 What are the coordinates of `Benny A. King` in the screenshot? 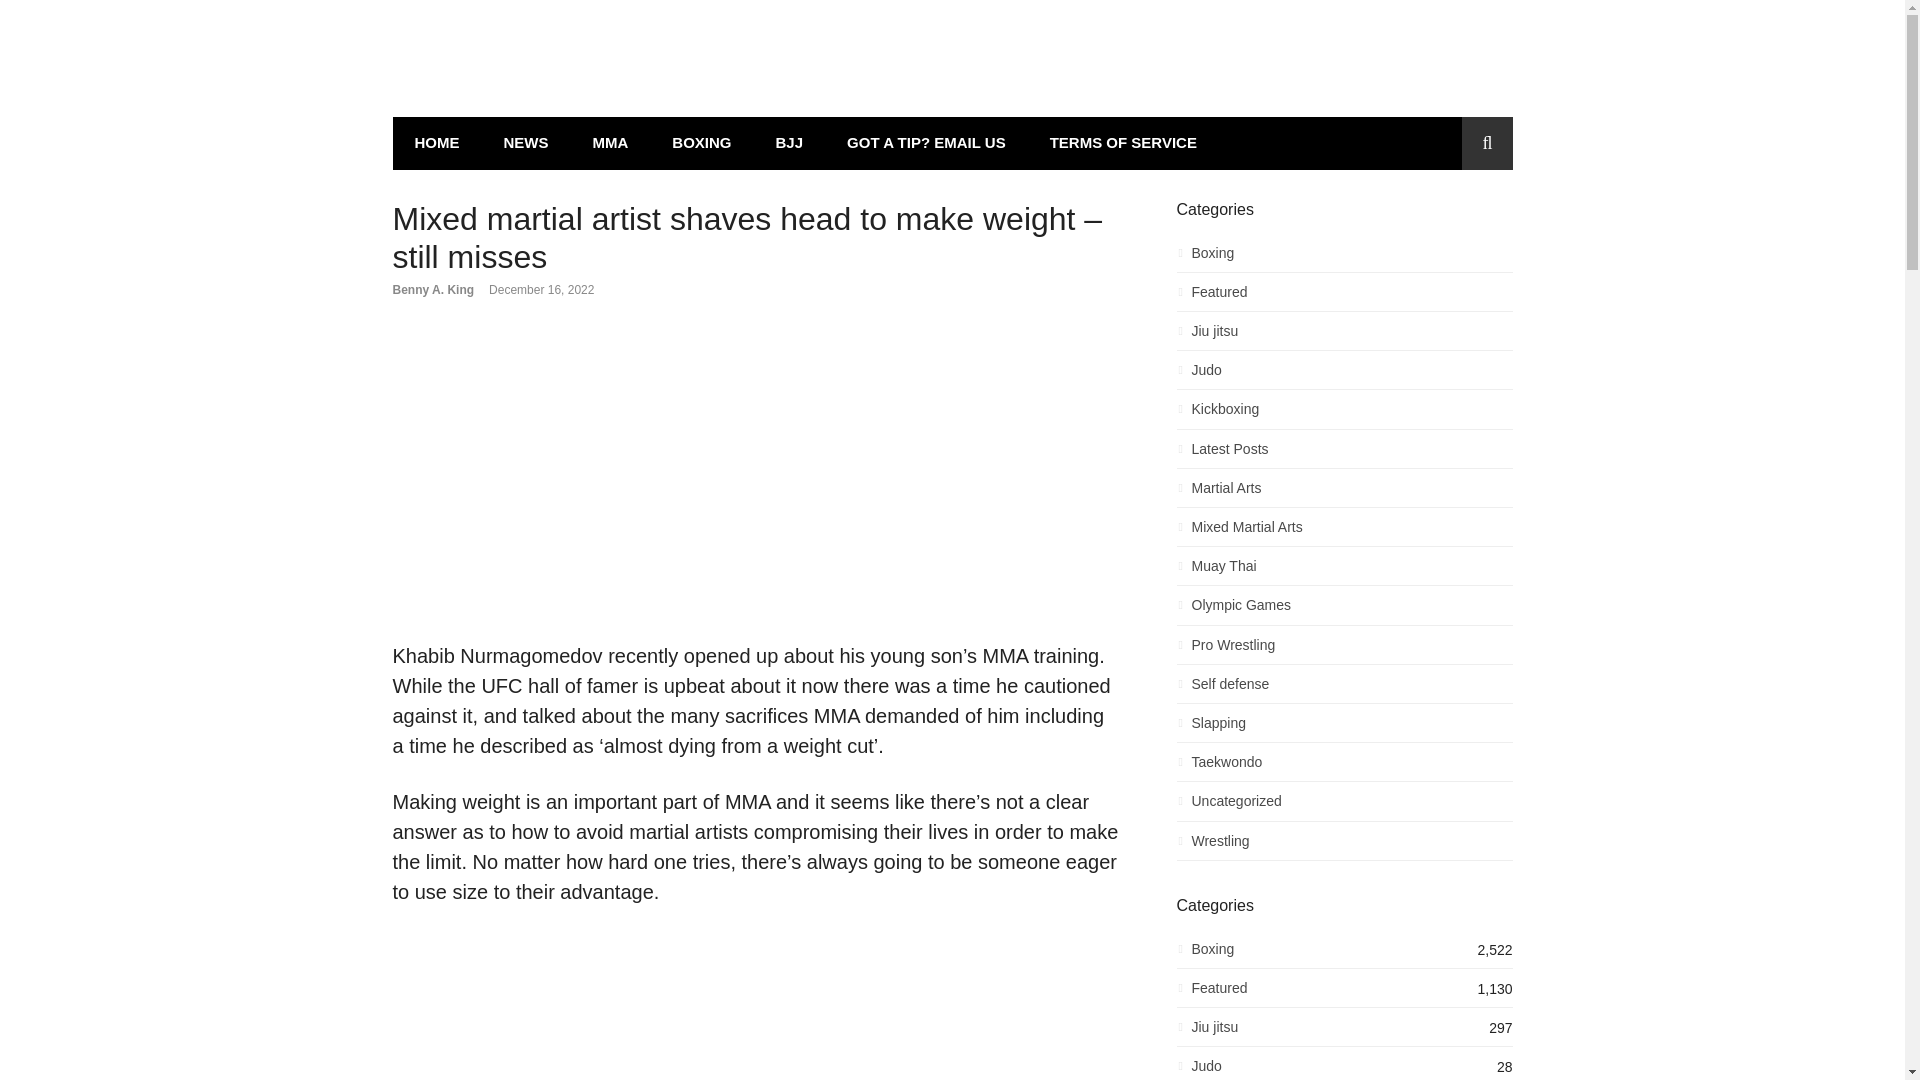 It's located at (432, 290).